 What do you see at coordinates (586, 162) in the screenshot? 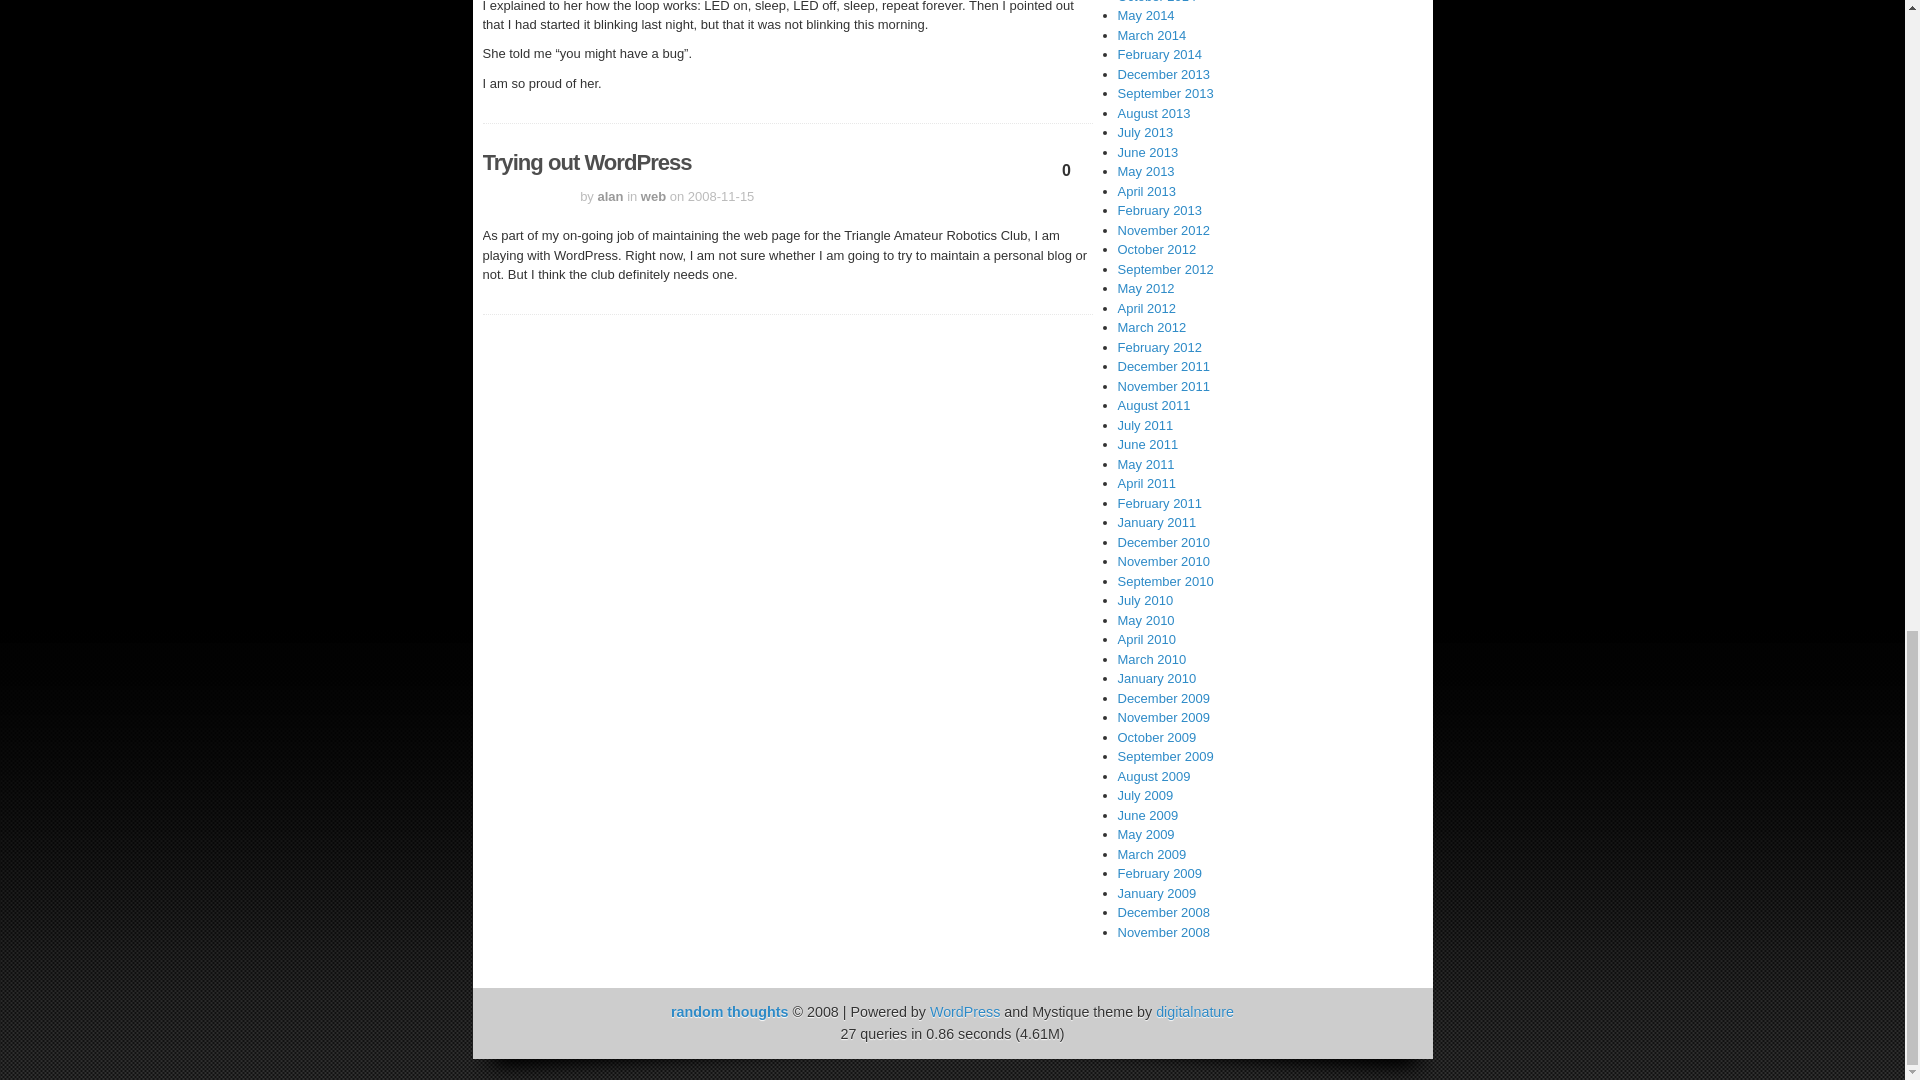
I see `Permalink to Trying out WordPress` at bounding box center [586, 162].